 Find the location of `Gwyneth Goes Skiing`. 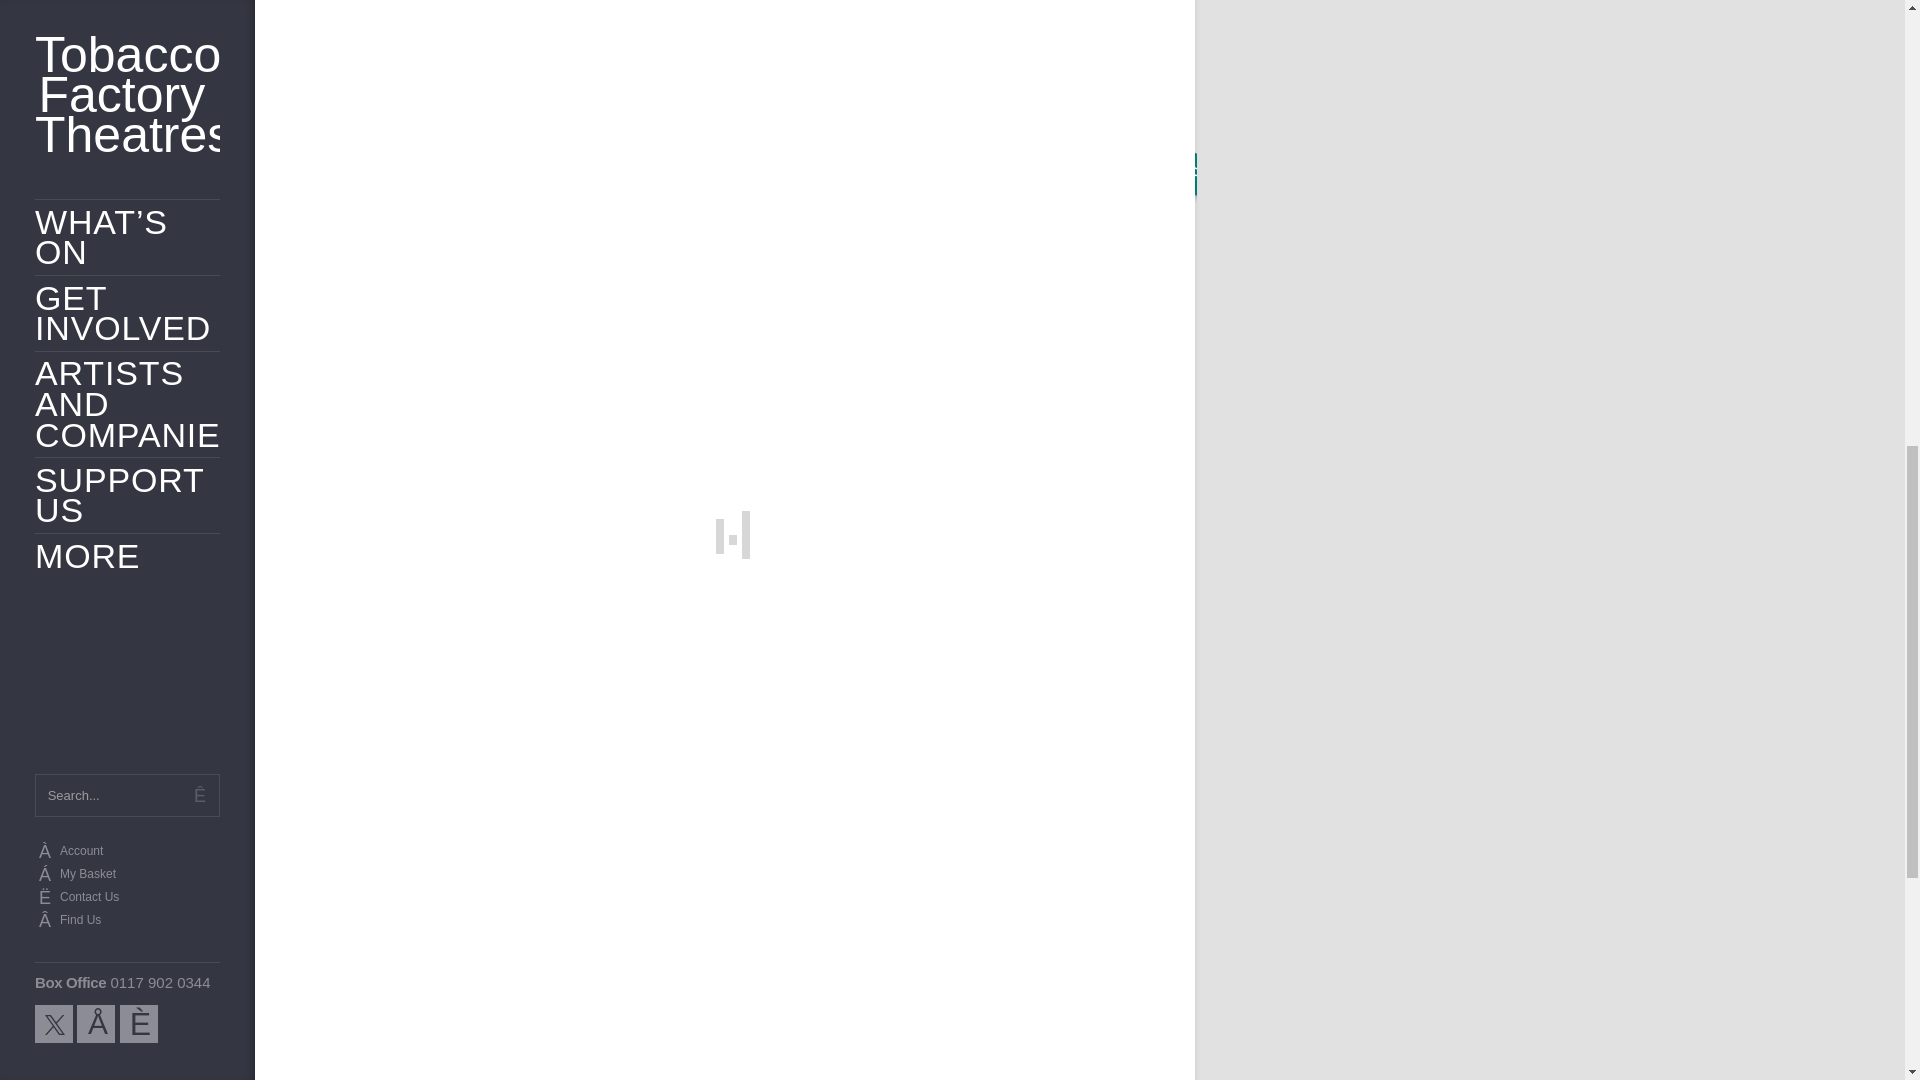

Gwyneth Goes Skiing is located at coordinates (1025, 1052).